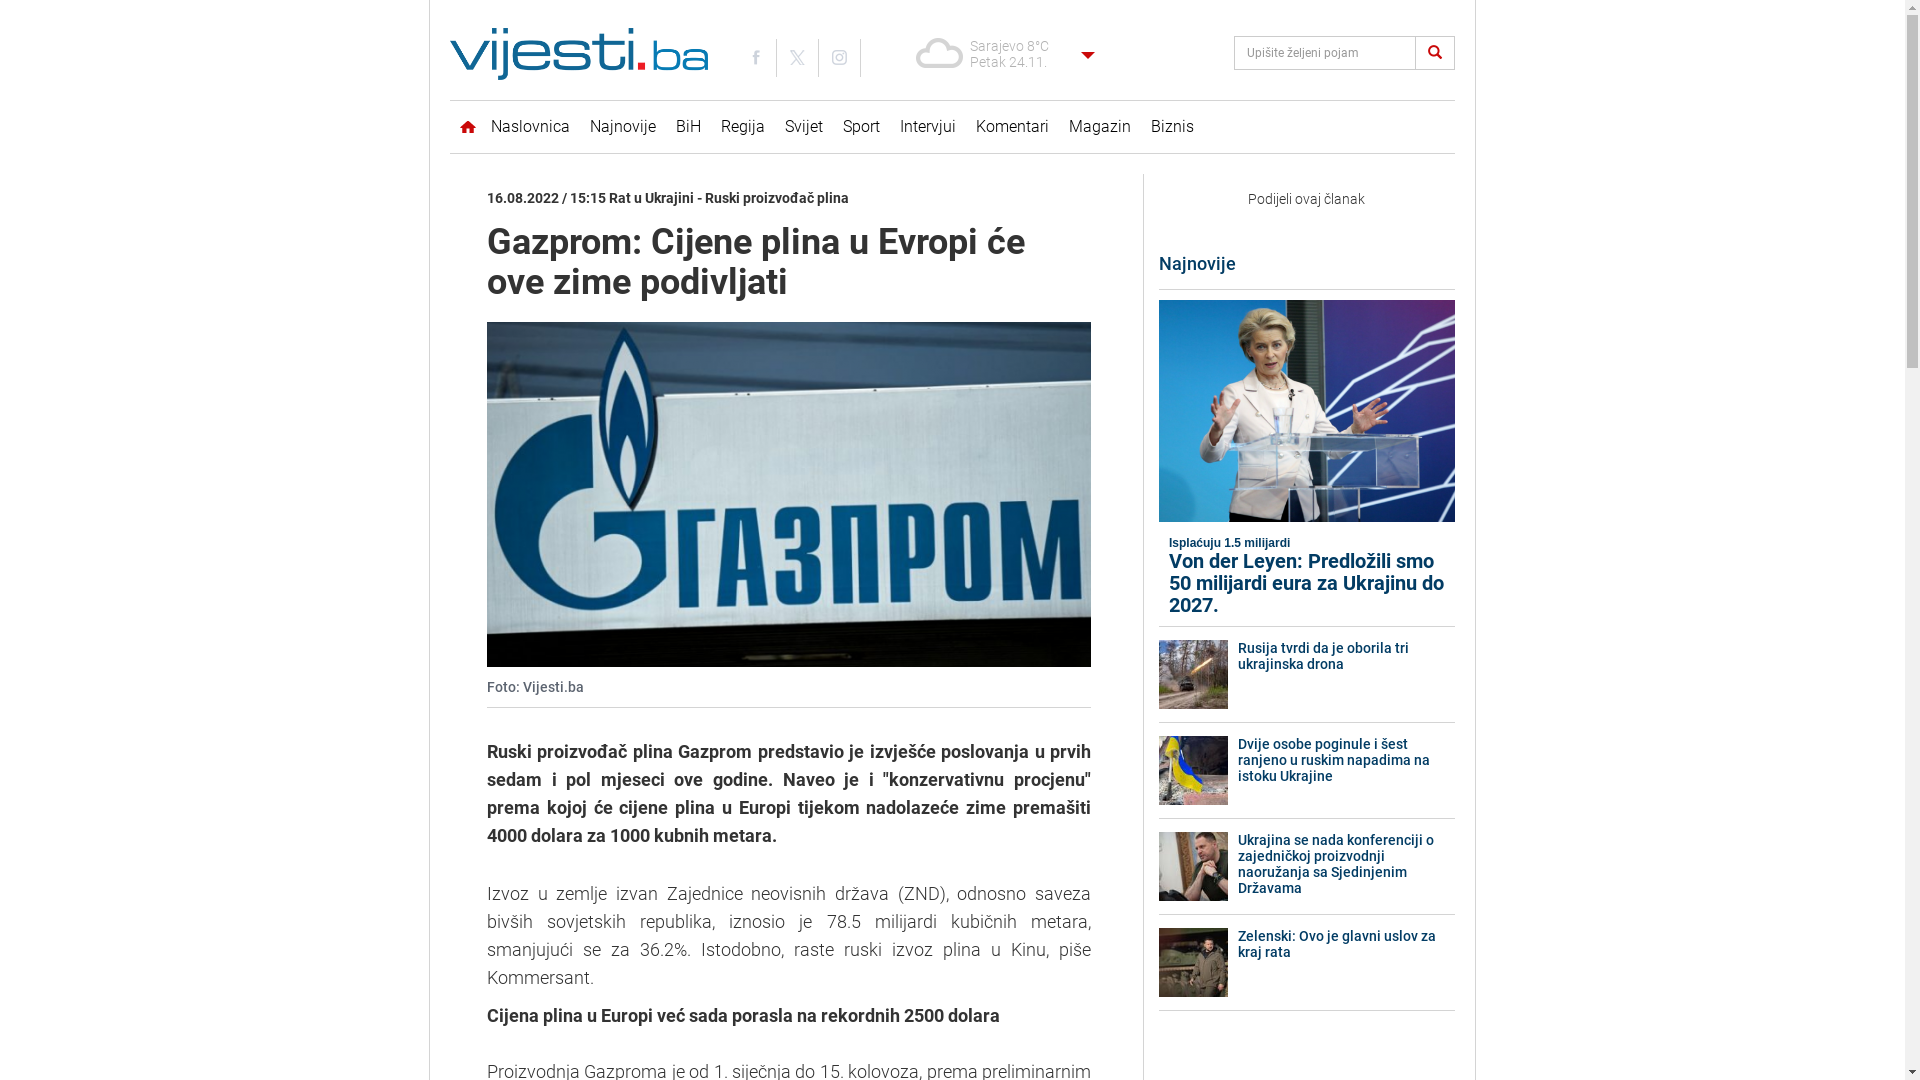 This screenshot has width=1920, height=1080. I want to click on Biznis, so click(1172, 127).